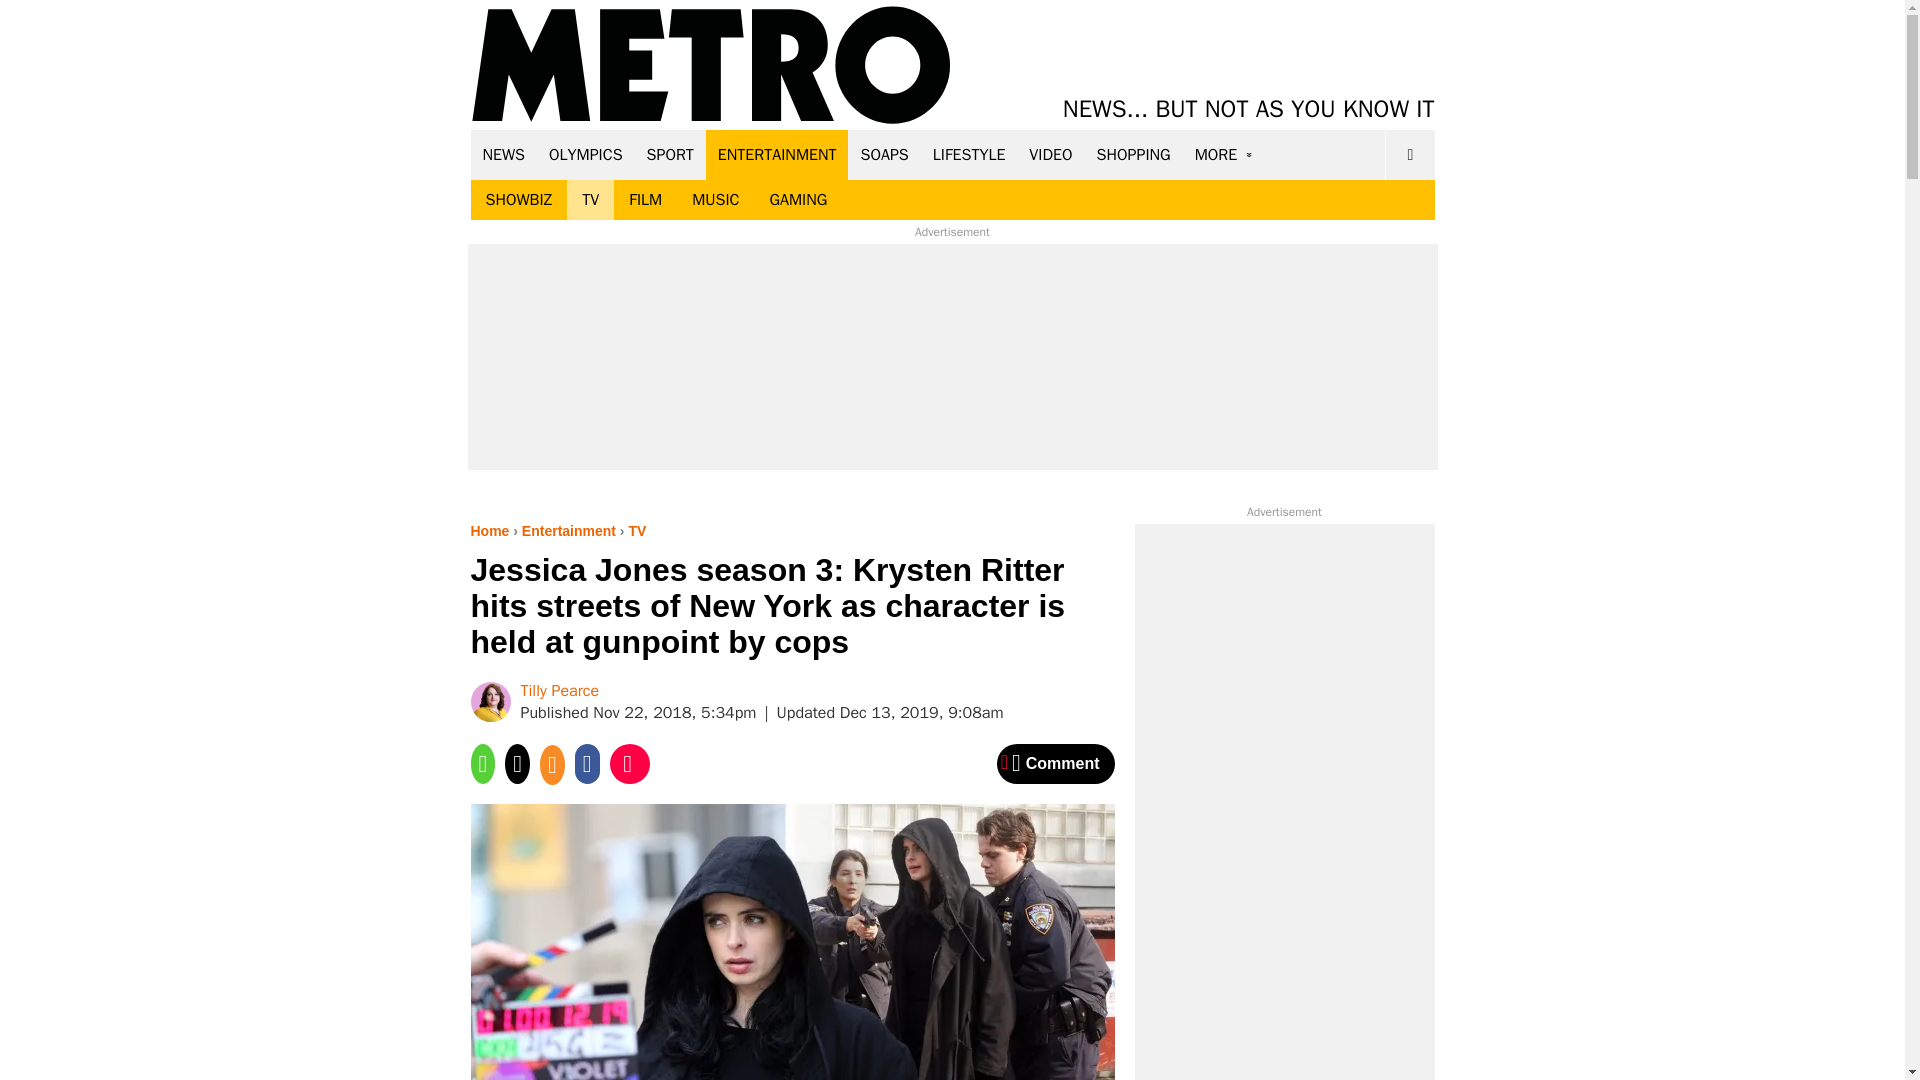 The width and height of the screenshot is (1920, 1080). Describe the element at coordinates (518, 200) in the screenshot. I see `SHOWBIZ` at that location.